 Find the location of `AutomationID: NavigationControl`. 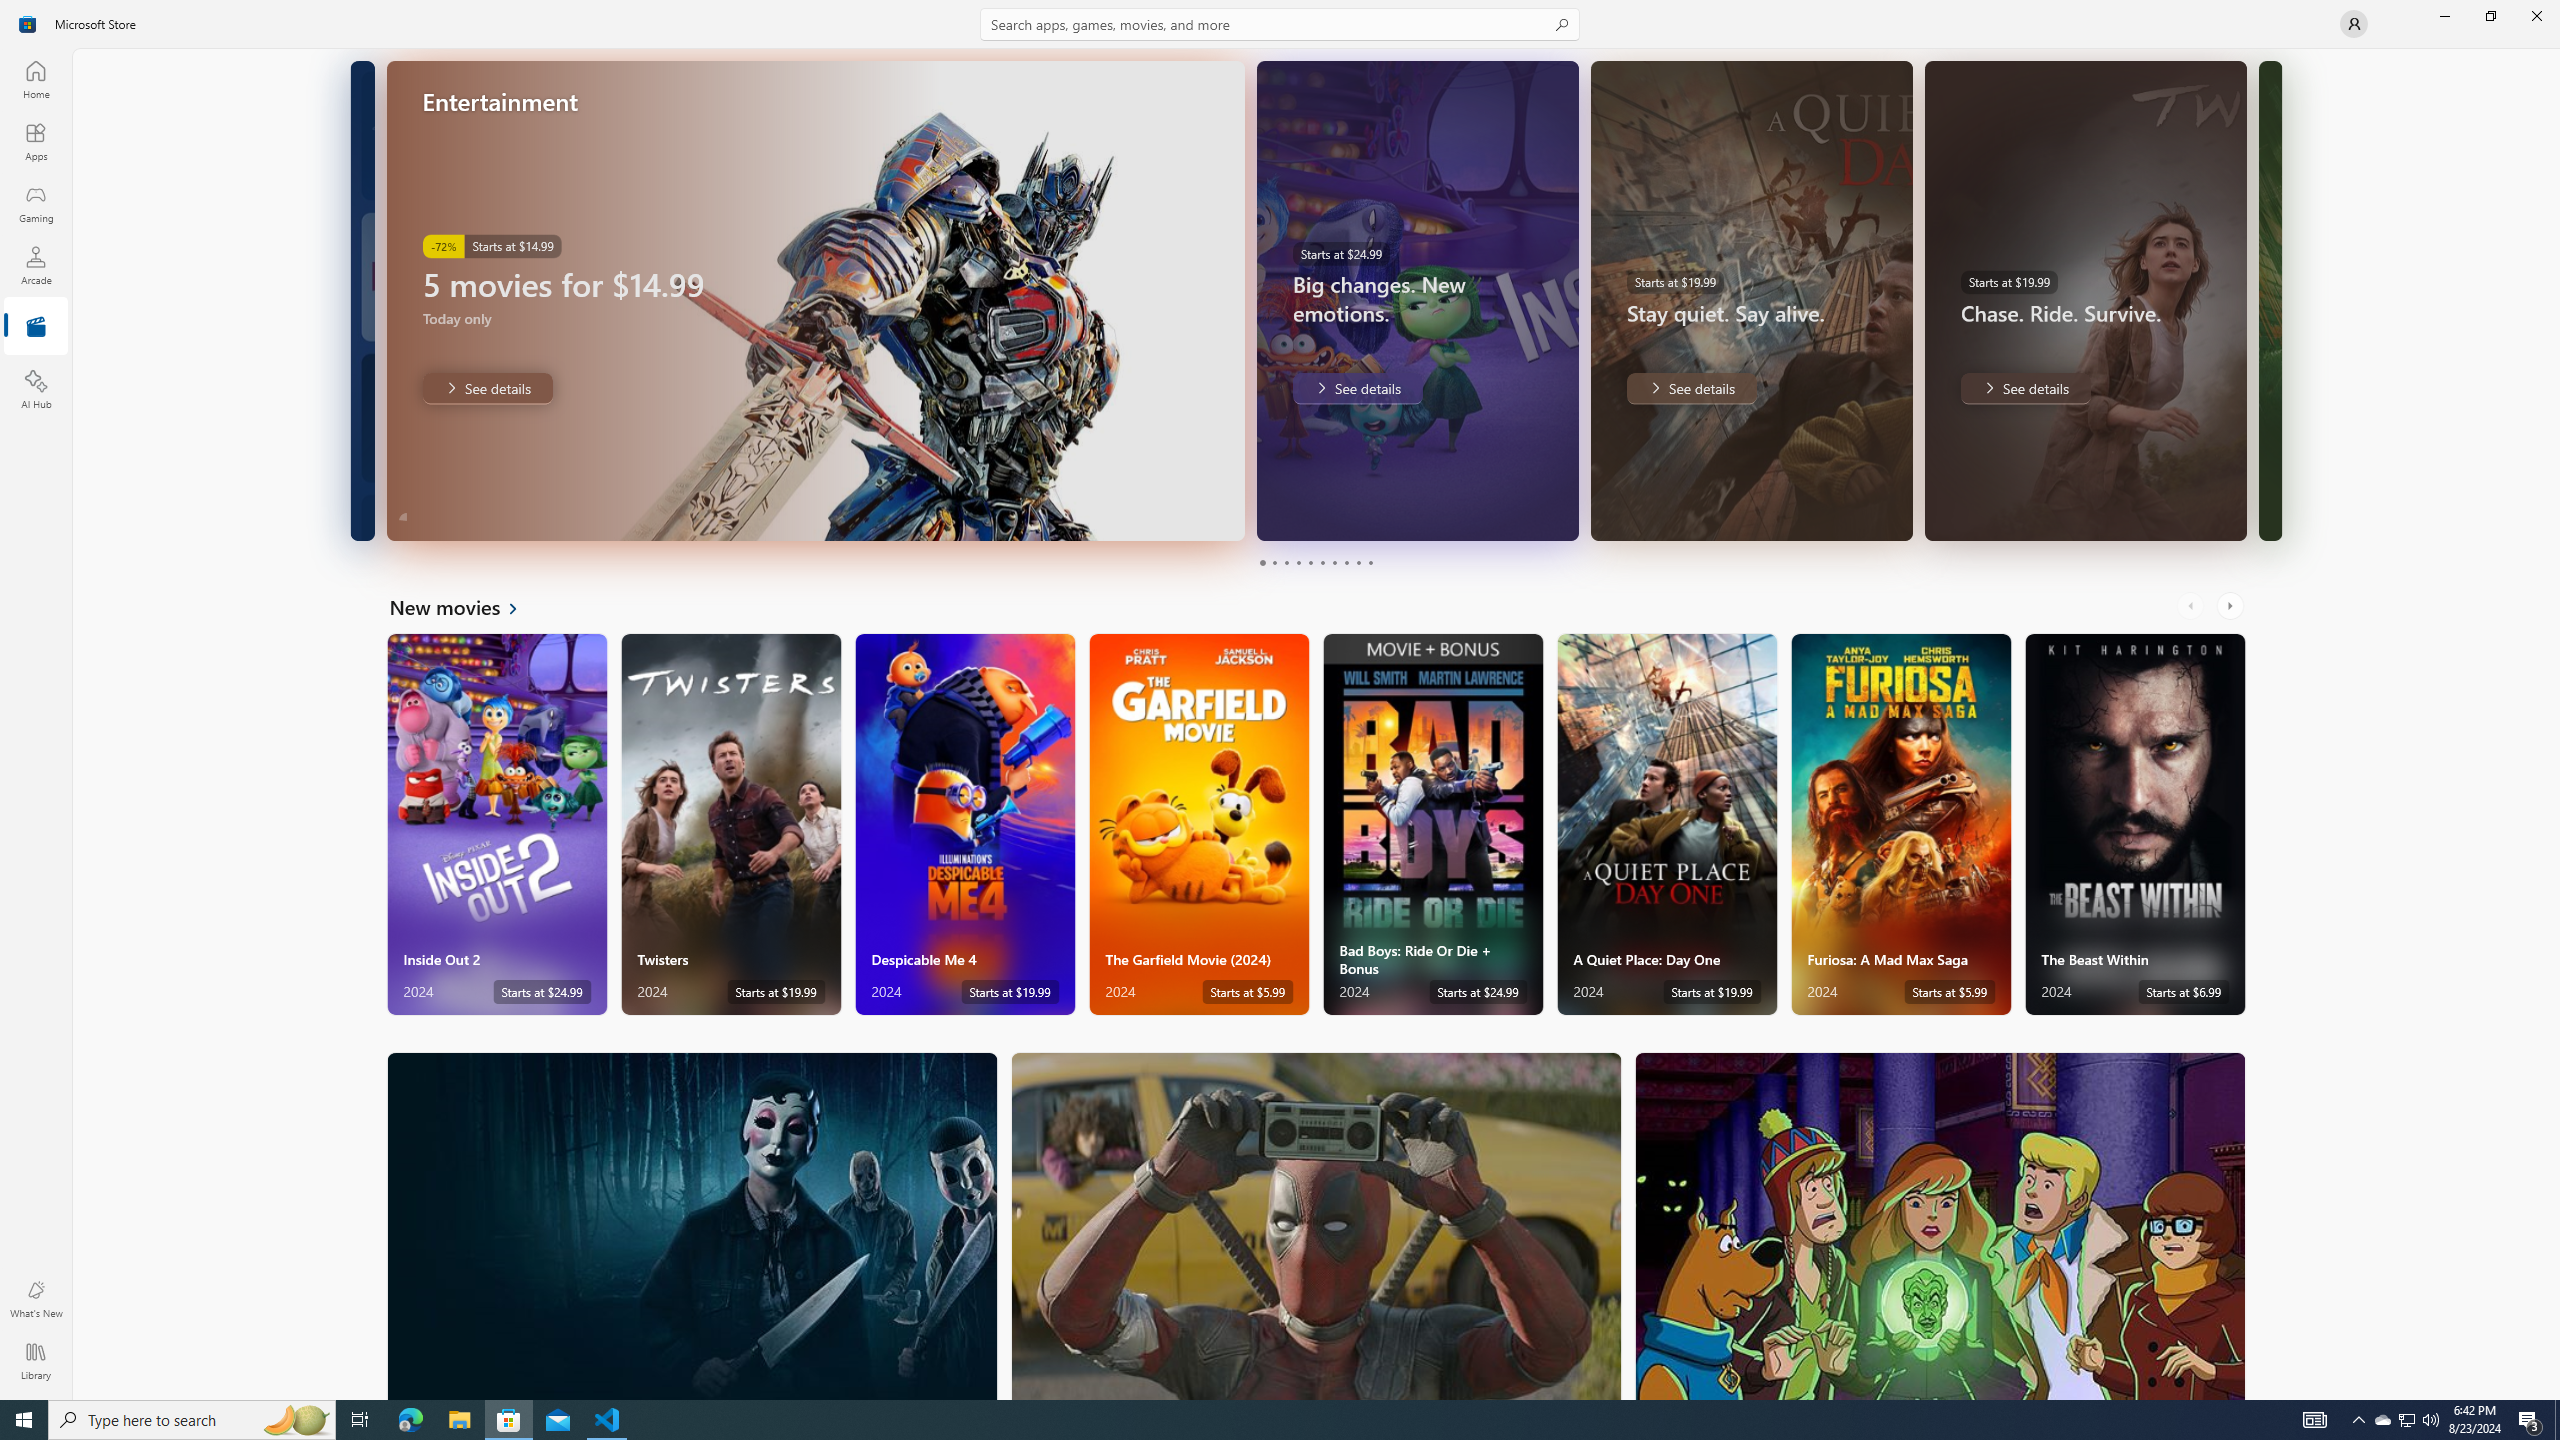

AutomationID: NavigationControl is located at coordinates (1280, 700).